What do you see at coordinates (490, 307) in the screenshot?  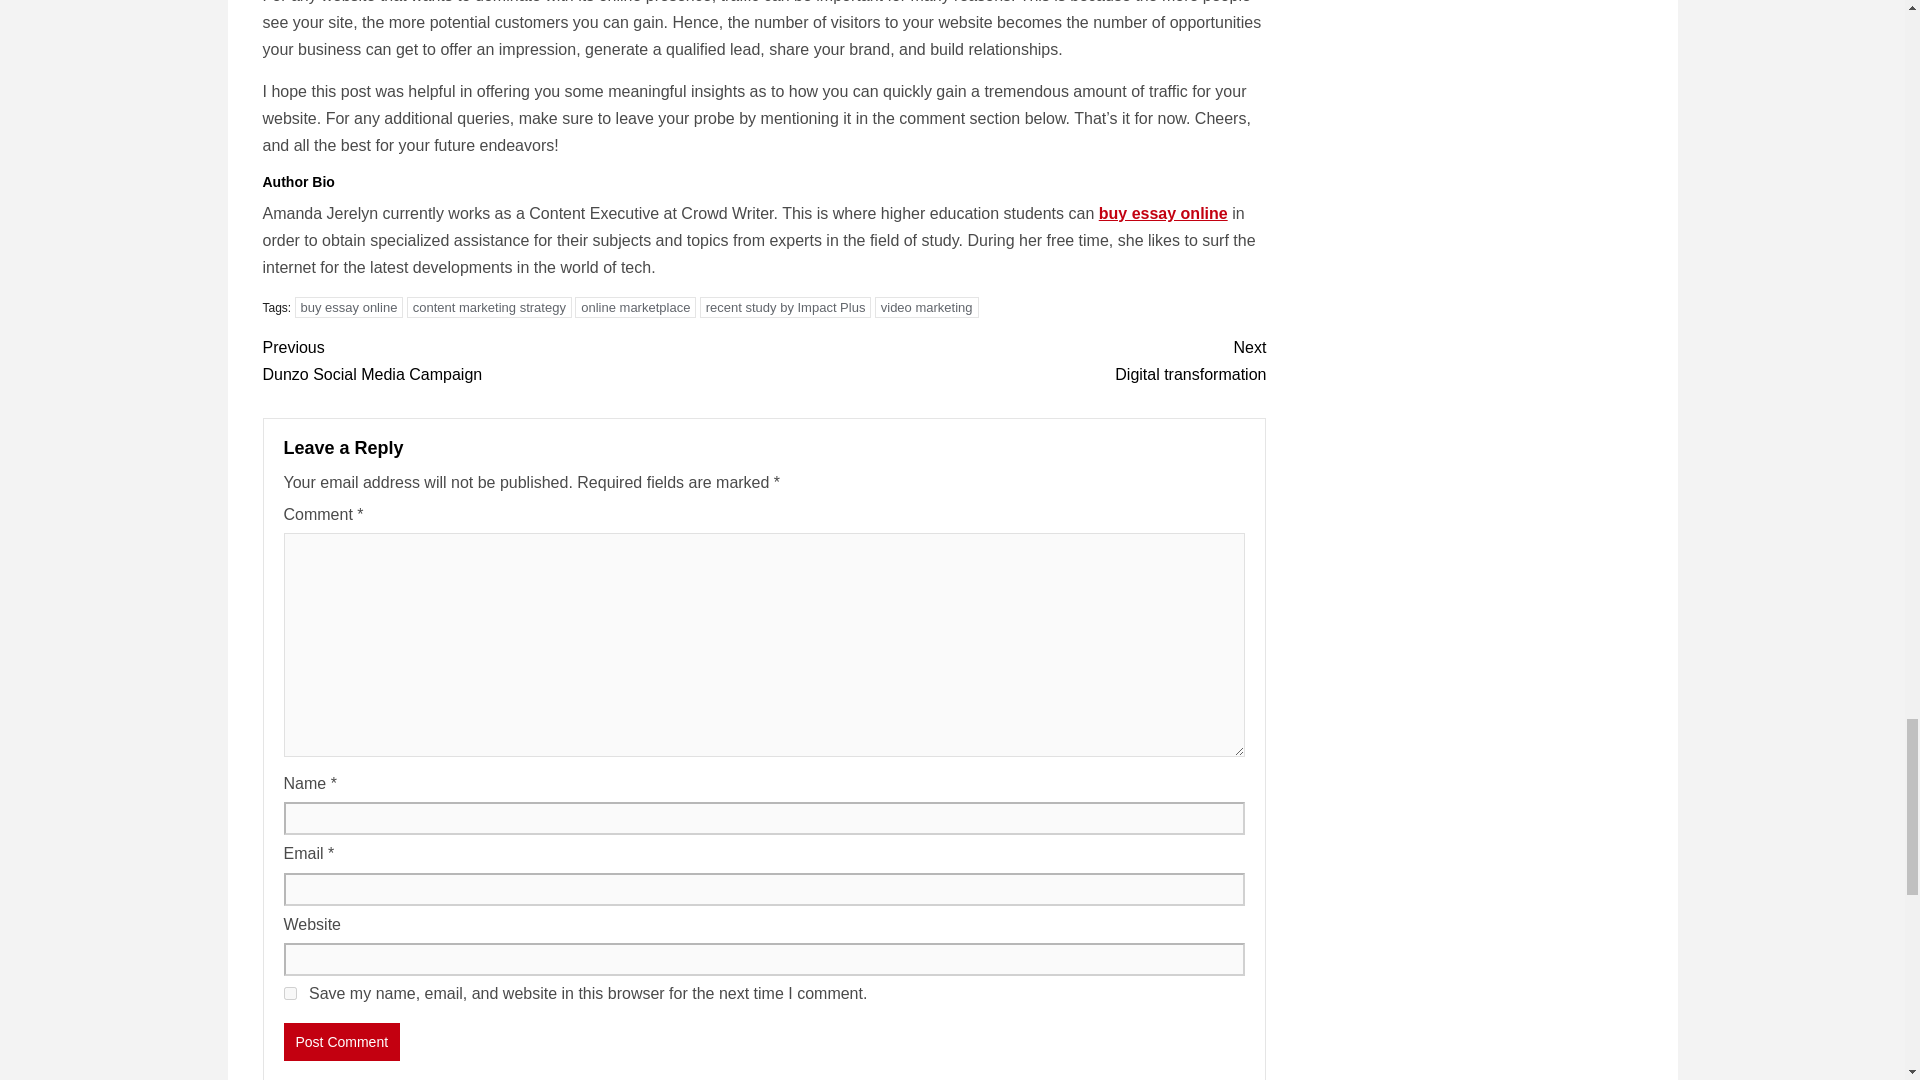 I see `Post Comment` at bounding box center [490, 307].